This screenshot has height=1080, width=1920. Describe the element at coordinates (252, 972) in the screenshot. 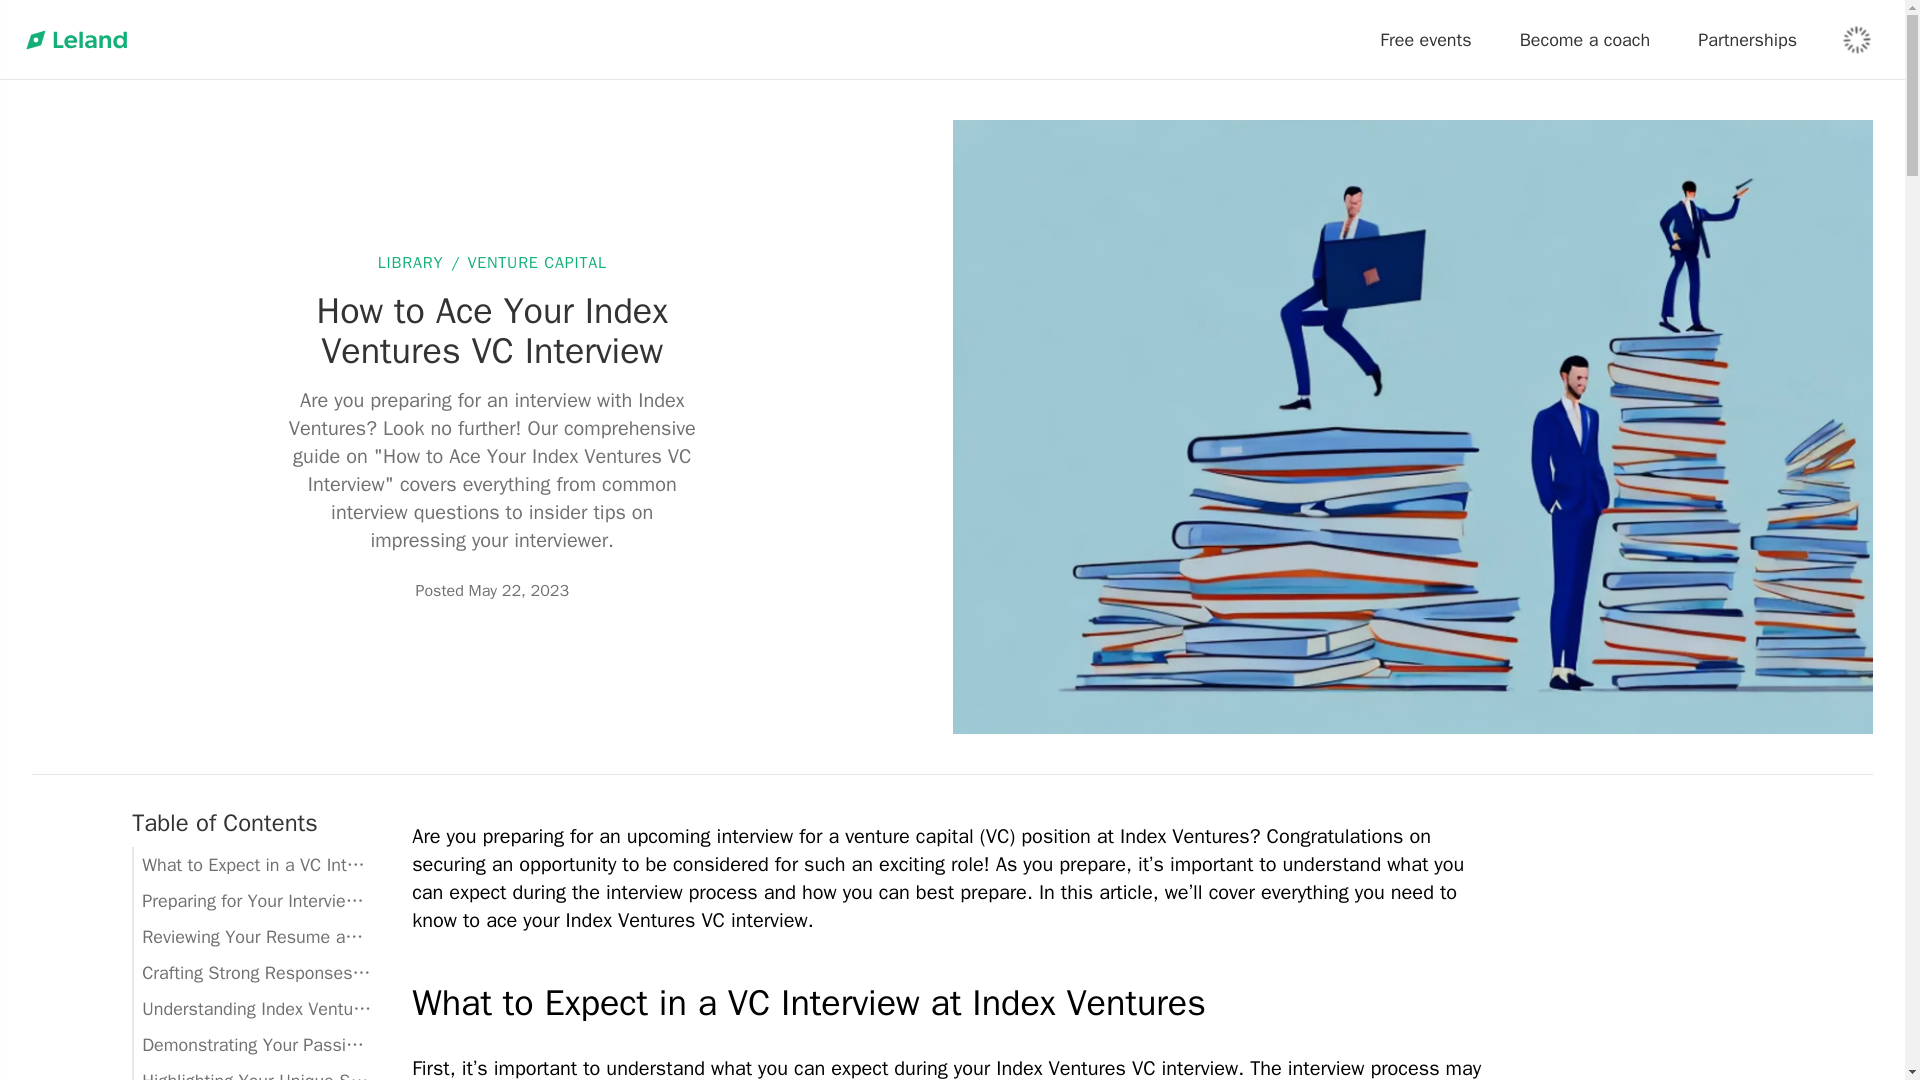

I see `Crafting Strong Responses to Common VC Interview Questions` at that location.